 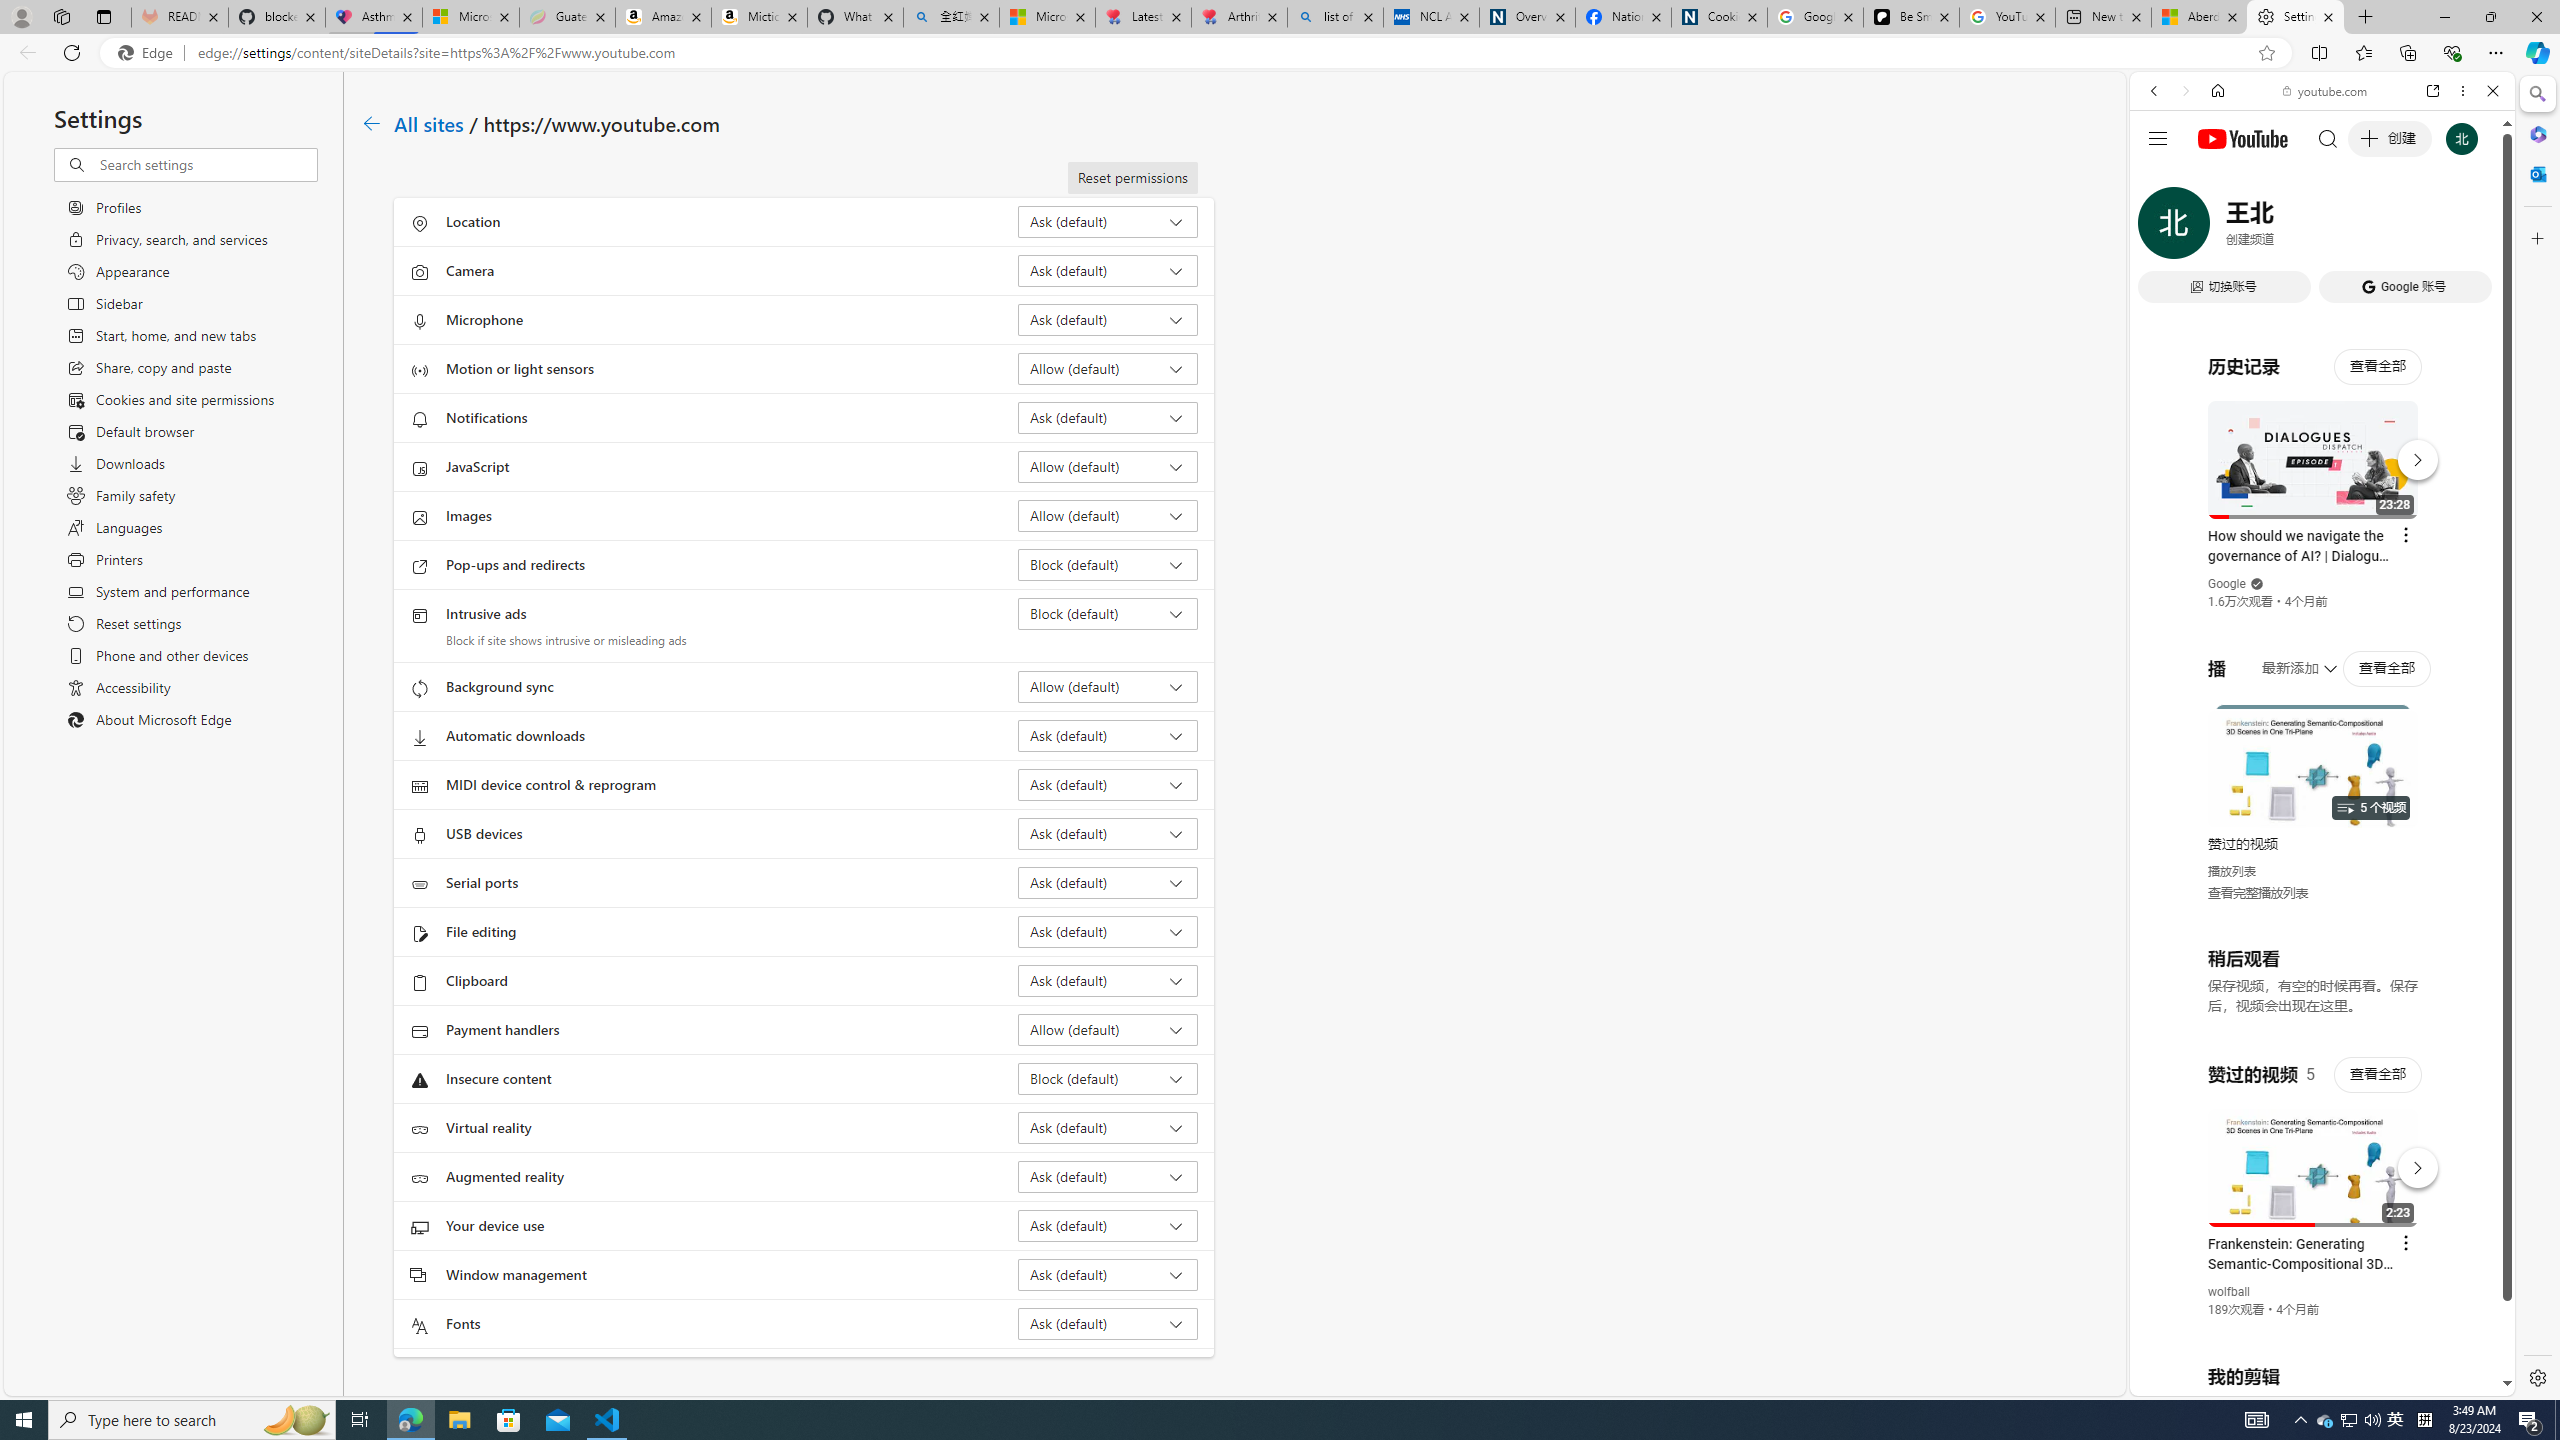 I want to click on Clipboard Ask (default), so click(x=1108, y=980).